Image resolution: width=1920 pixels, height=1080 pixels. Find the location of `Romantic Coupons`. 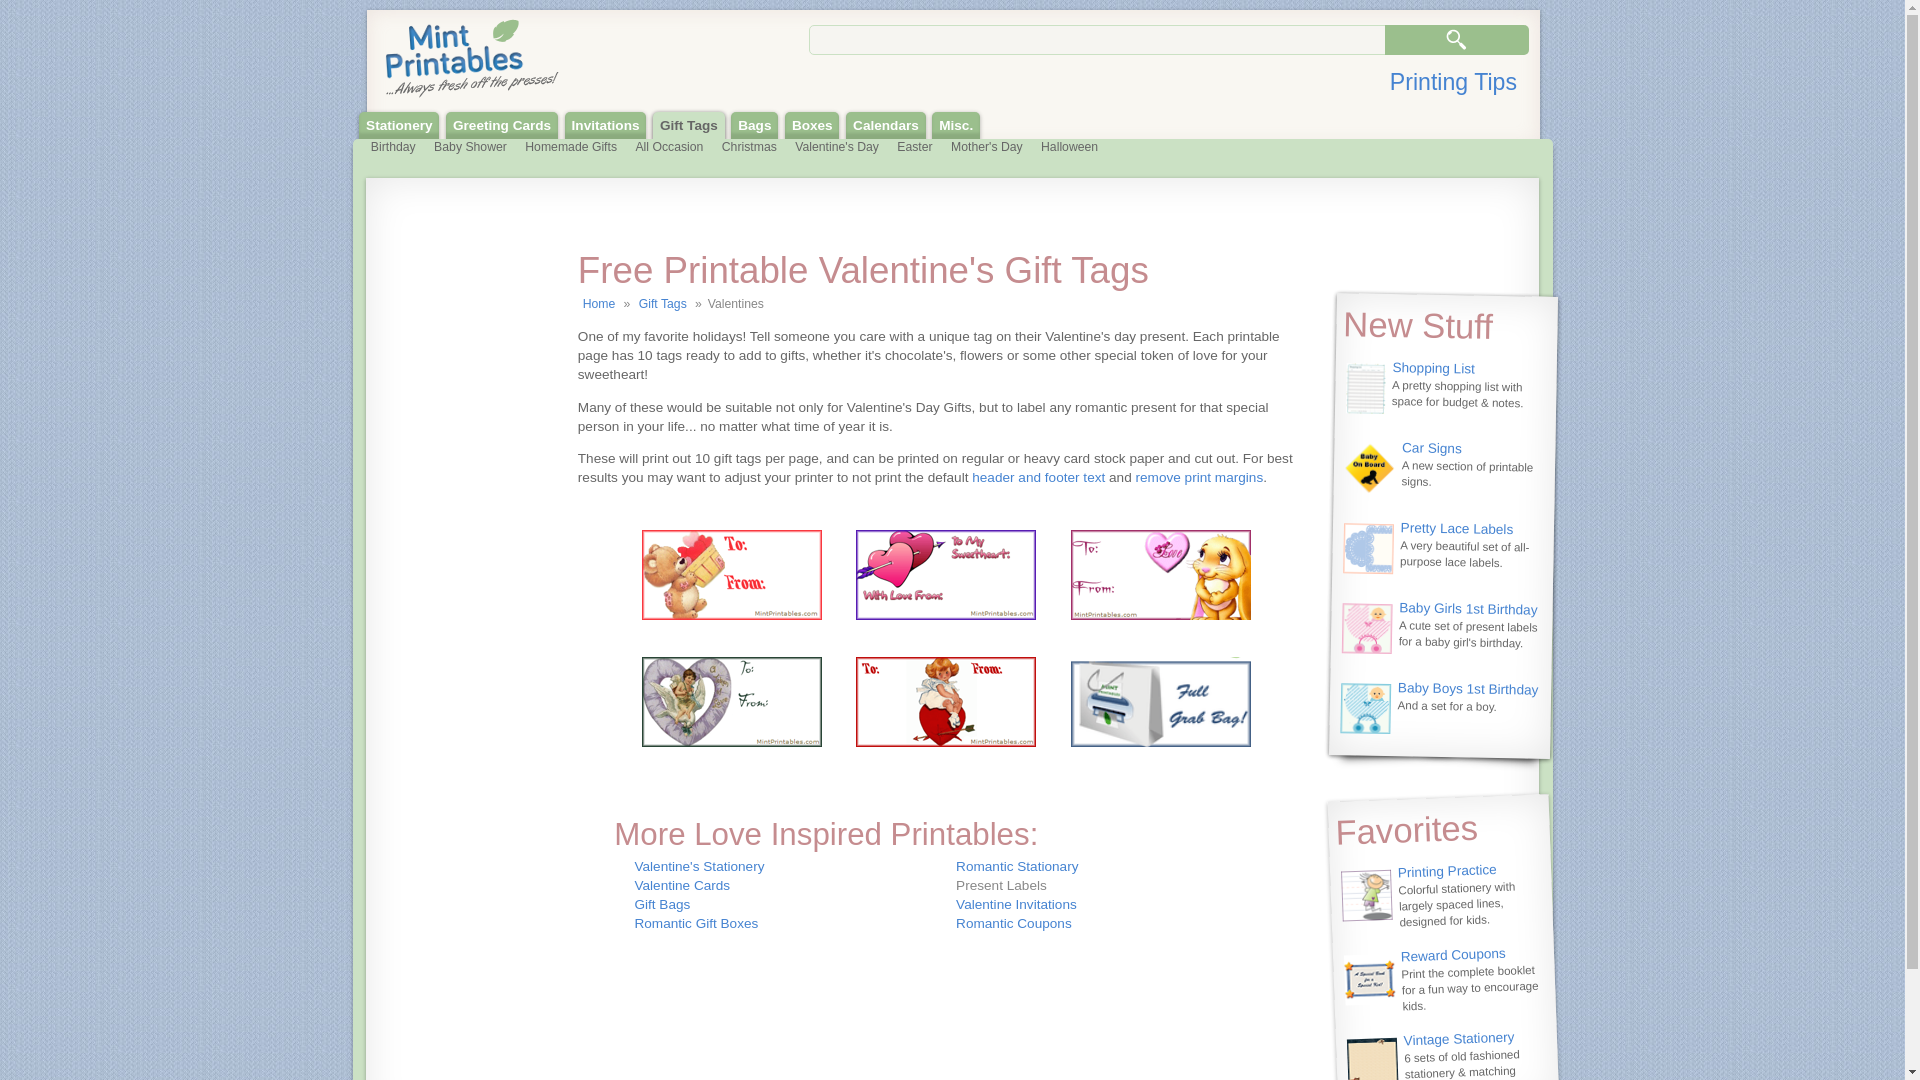

Romantic Coupons is located at coordinates (1014, 922).